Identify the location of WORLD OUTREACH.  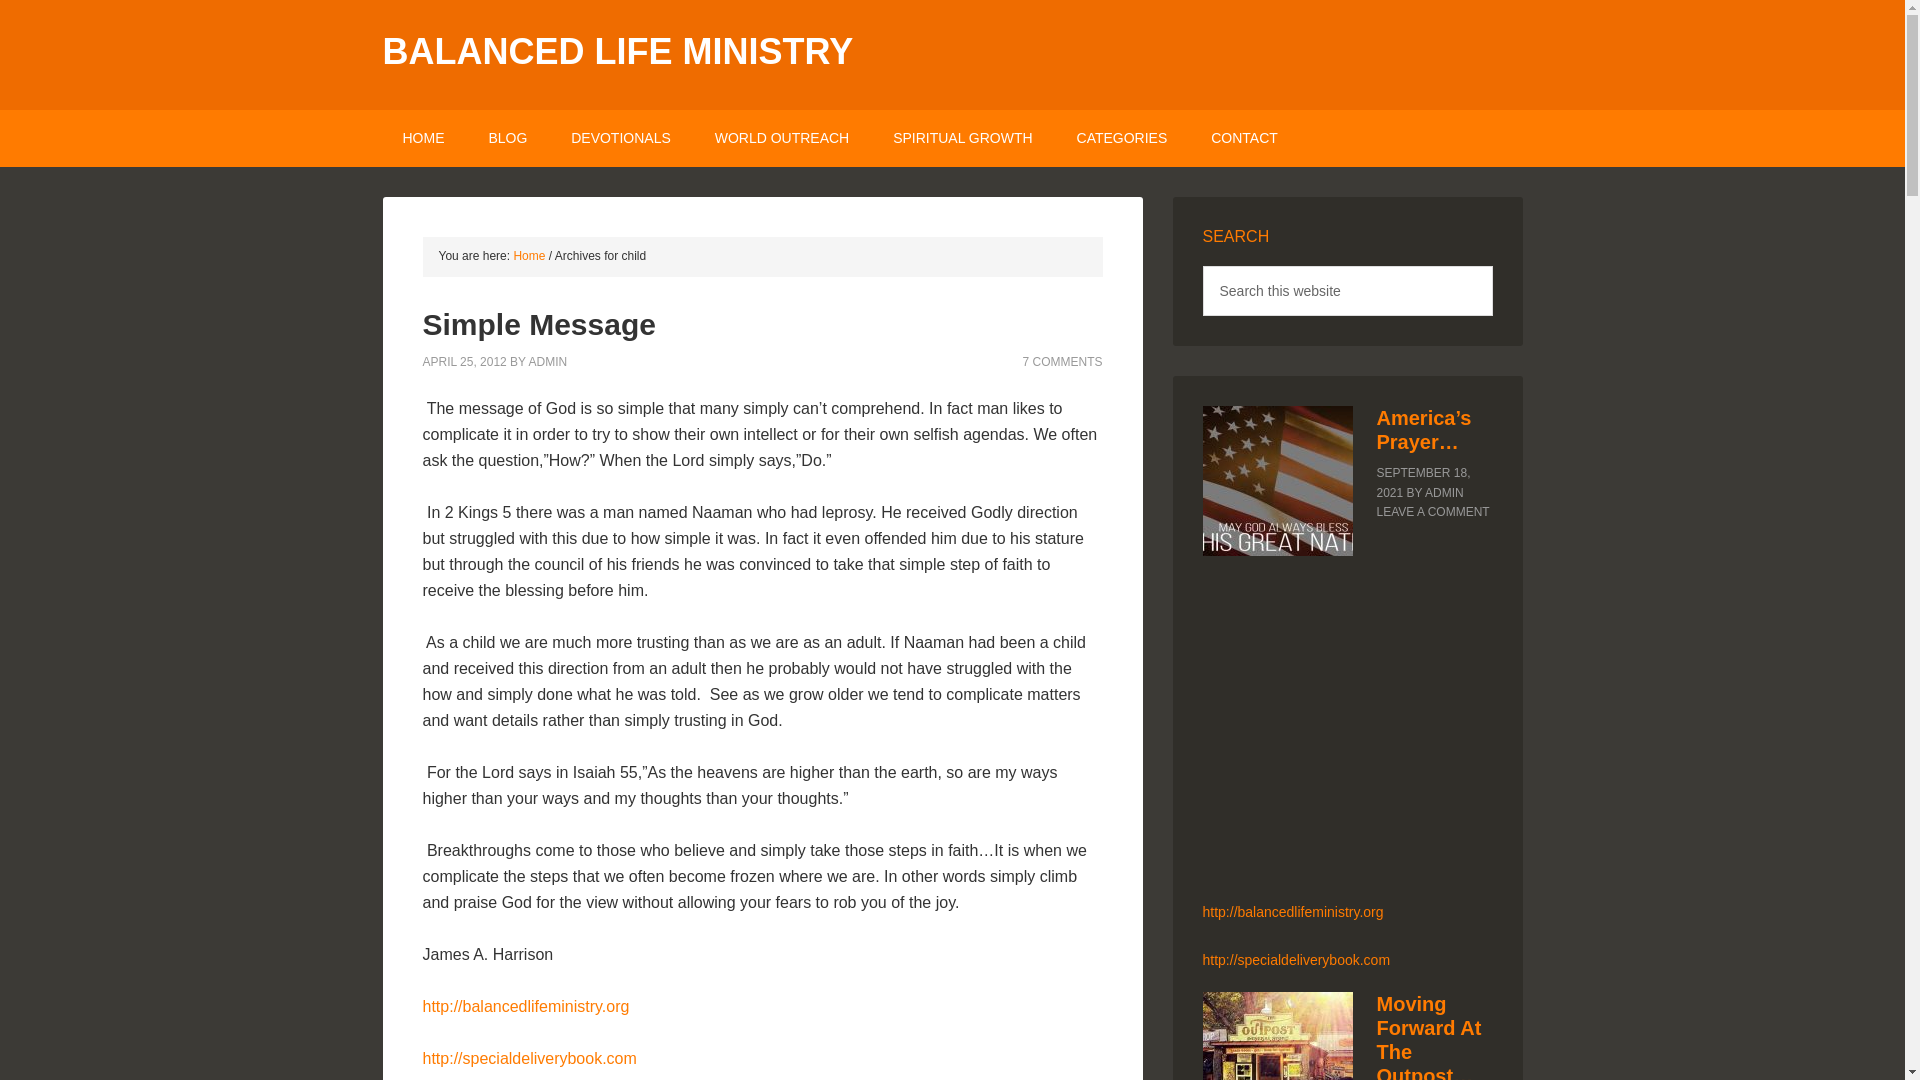
(782, 138).